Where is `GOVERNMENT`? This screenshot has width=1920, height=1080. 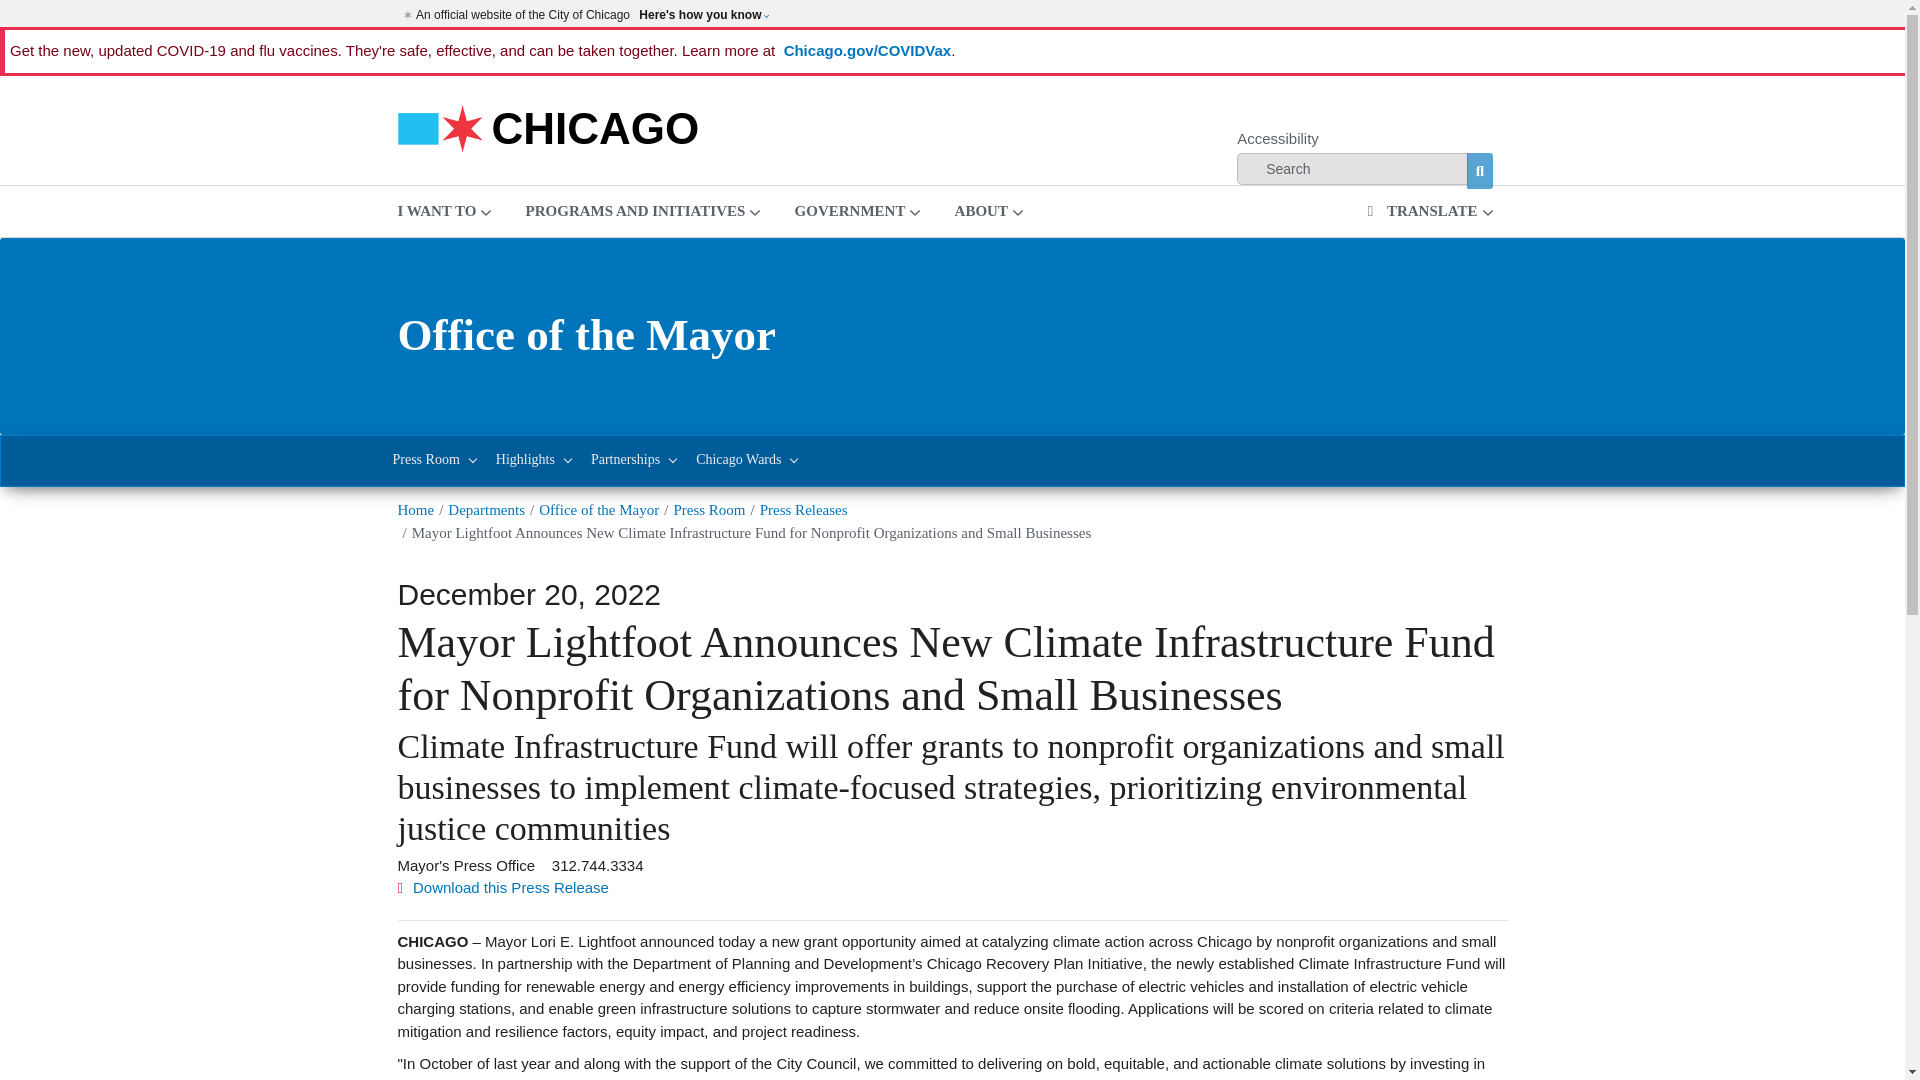 GOVERNMENT is located at coordinates (858, 210).